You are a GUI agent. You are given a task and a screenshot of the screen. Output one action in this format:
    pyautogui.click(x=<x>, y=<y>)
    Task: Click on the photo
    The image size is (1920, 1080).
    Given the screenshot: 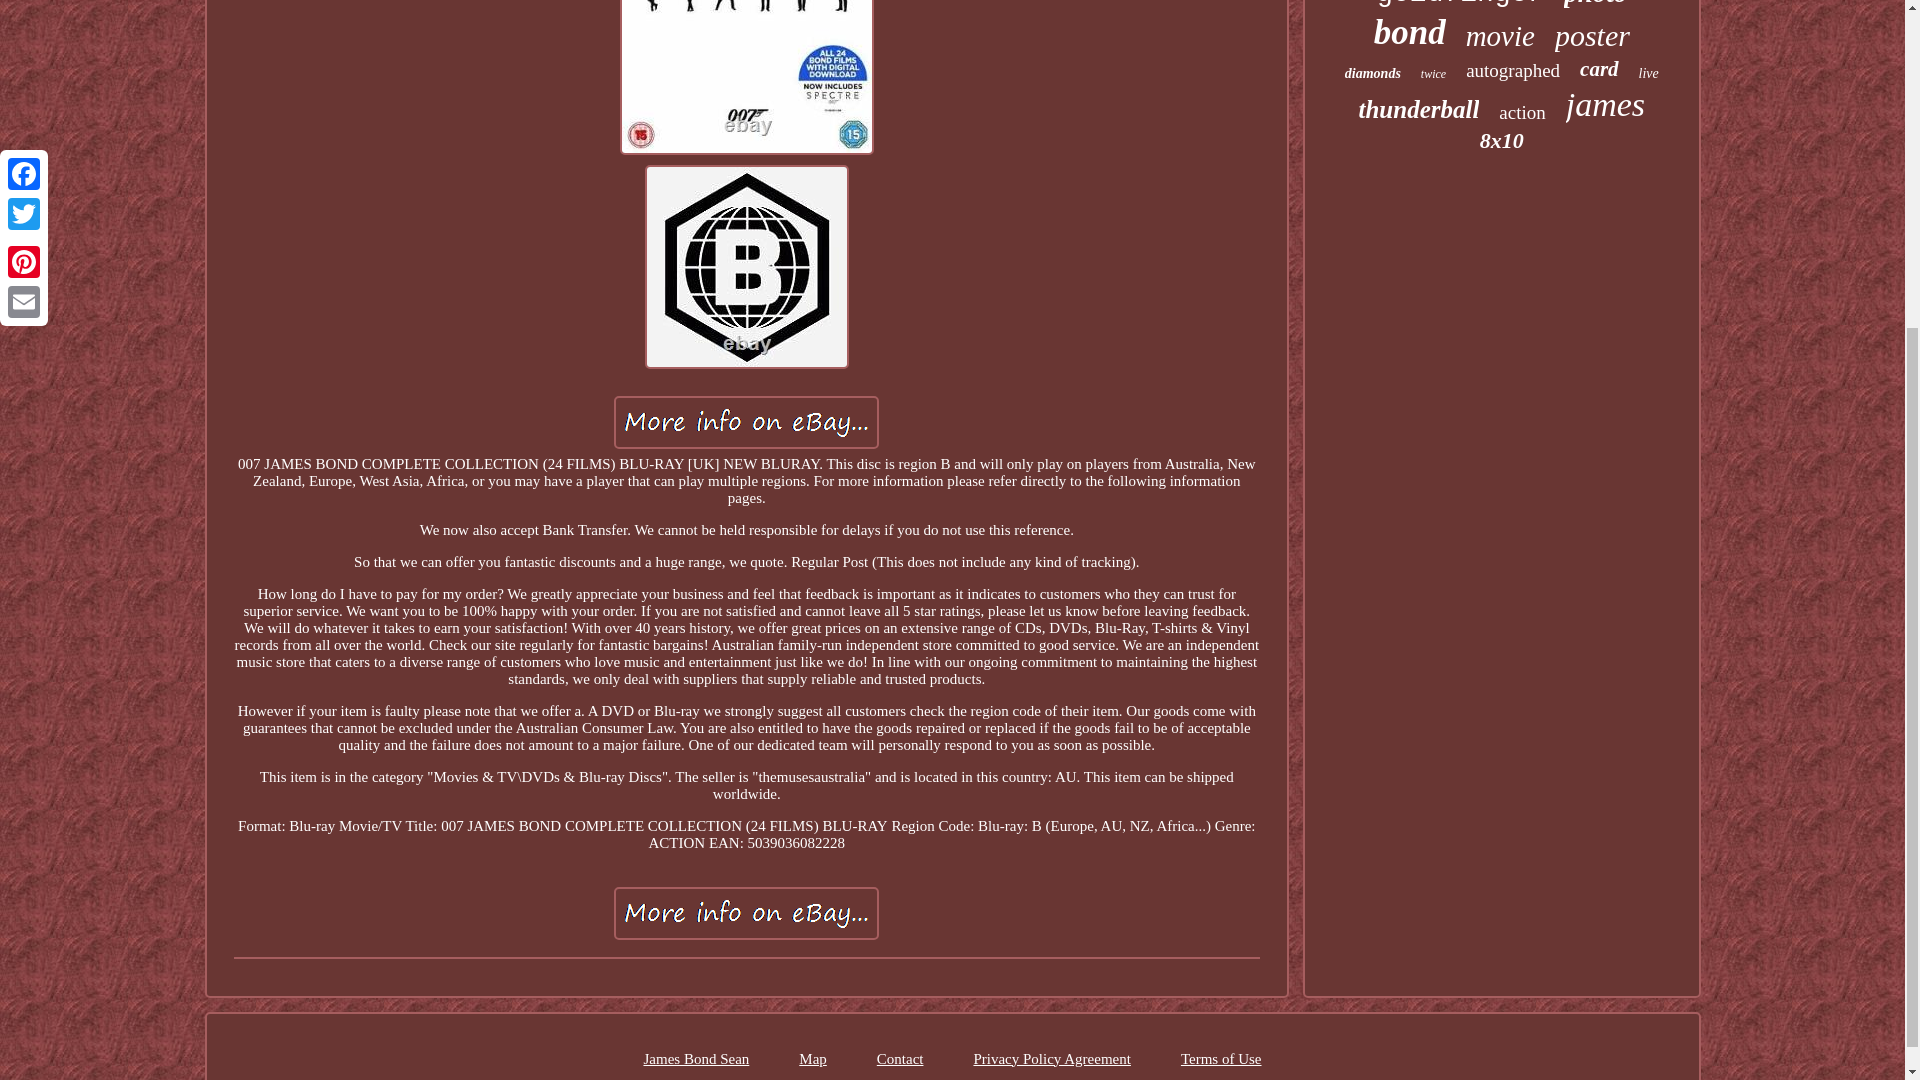 What is the action you would take?
    pyautogui.click(x=1595, y=4)
    